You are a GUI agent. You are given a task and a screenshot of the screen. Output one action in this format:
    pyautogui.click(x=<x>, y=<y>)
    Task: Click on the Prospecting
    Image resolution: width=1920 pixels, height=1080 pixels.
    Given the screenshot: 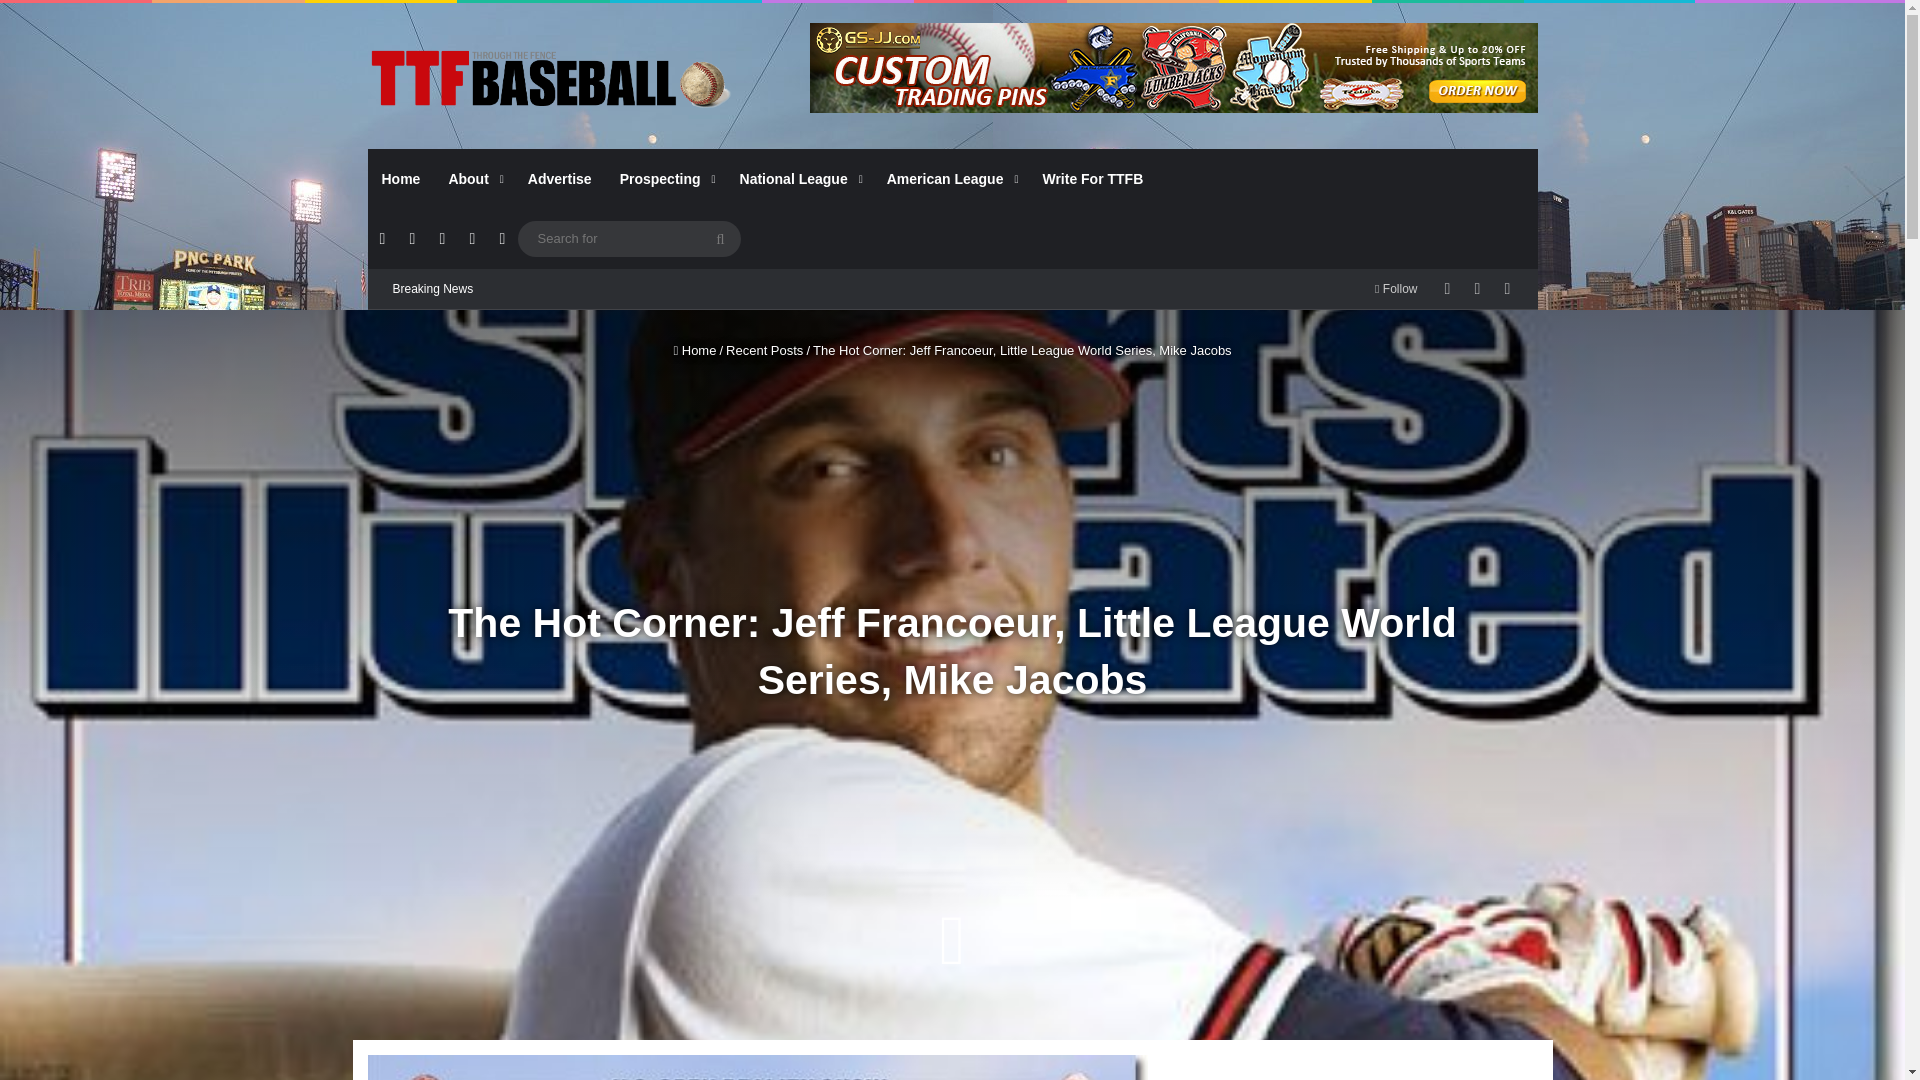 What is the action you would take?
    pyautogui.click(x=666, y=179)
    